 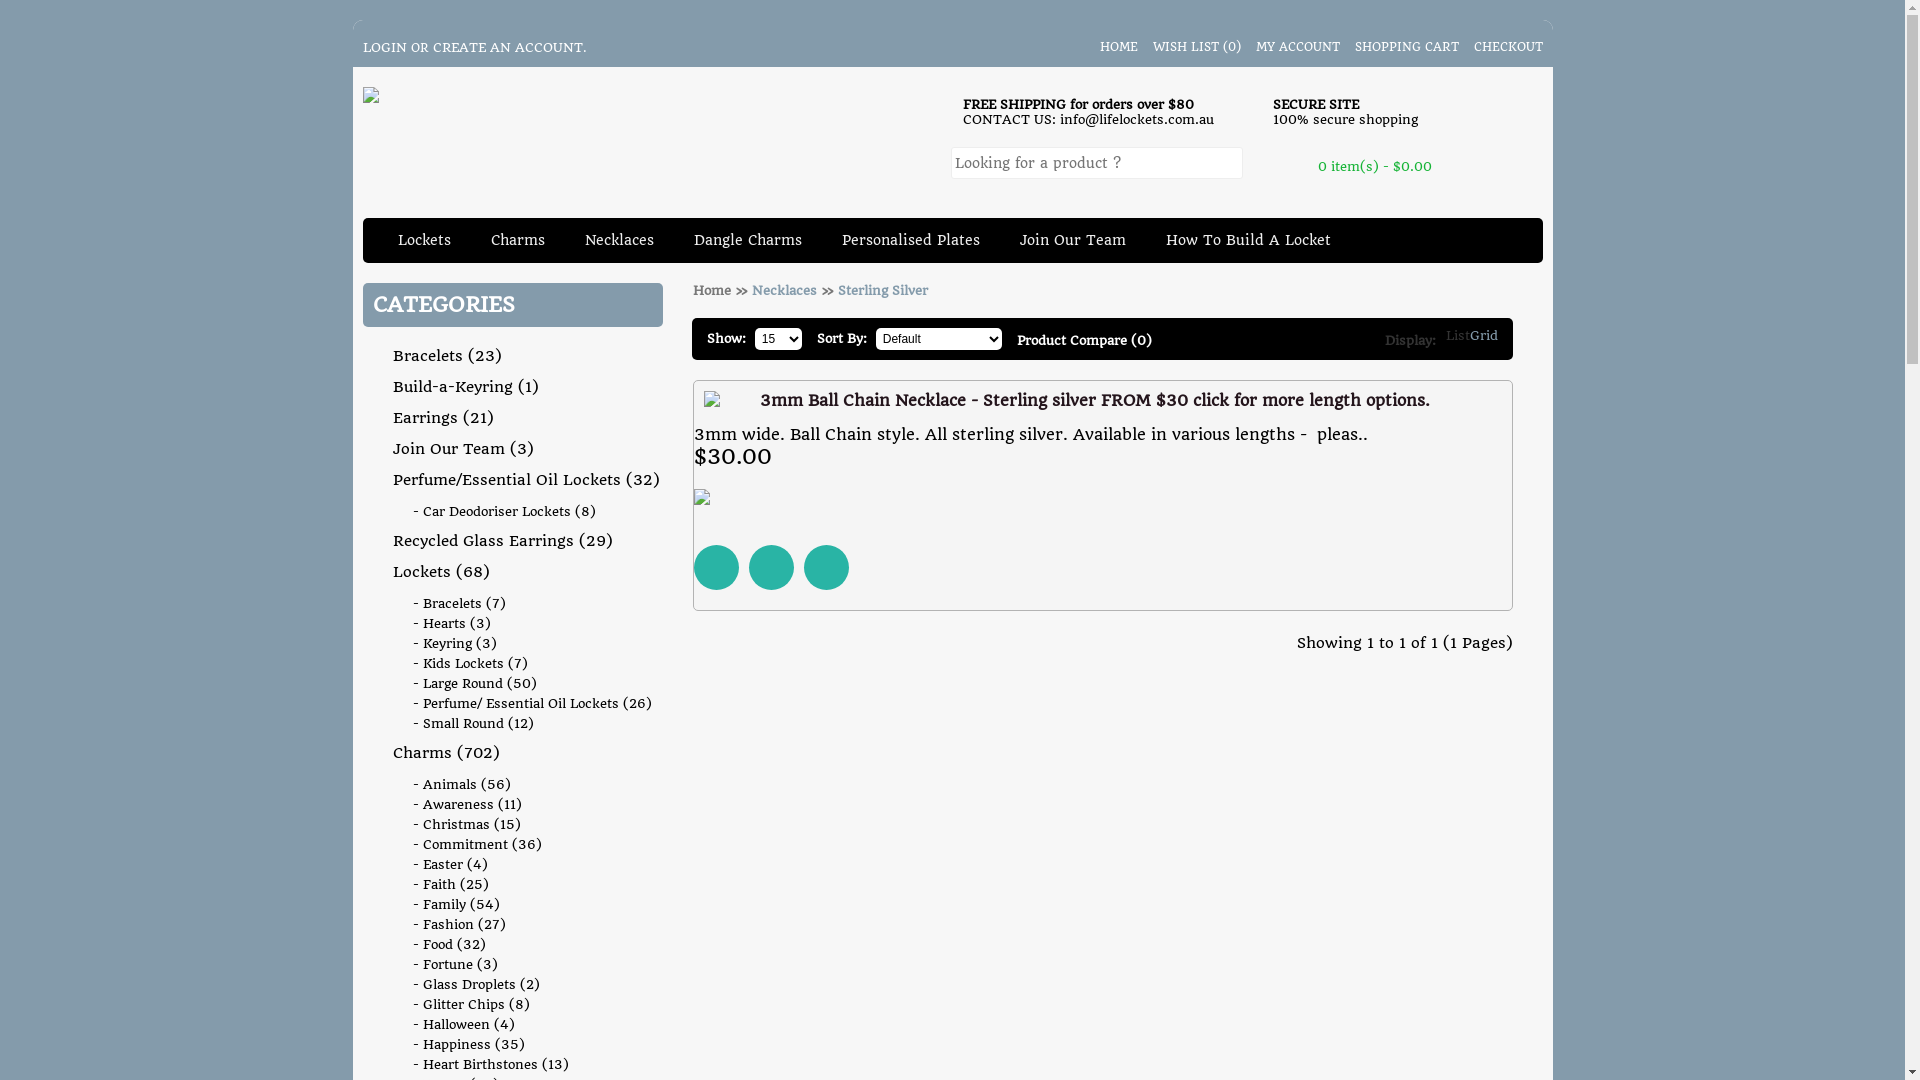 I want to click on Charms, so click(x=516, y=240).